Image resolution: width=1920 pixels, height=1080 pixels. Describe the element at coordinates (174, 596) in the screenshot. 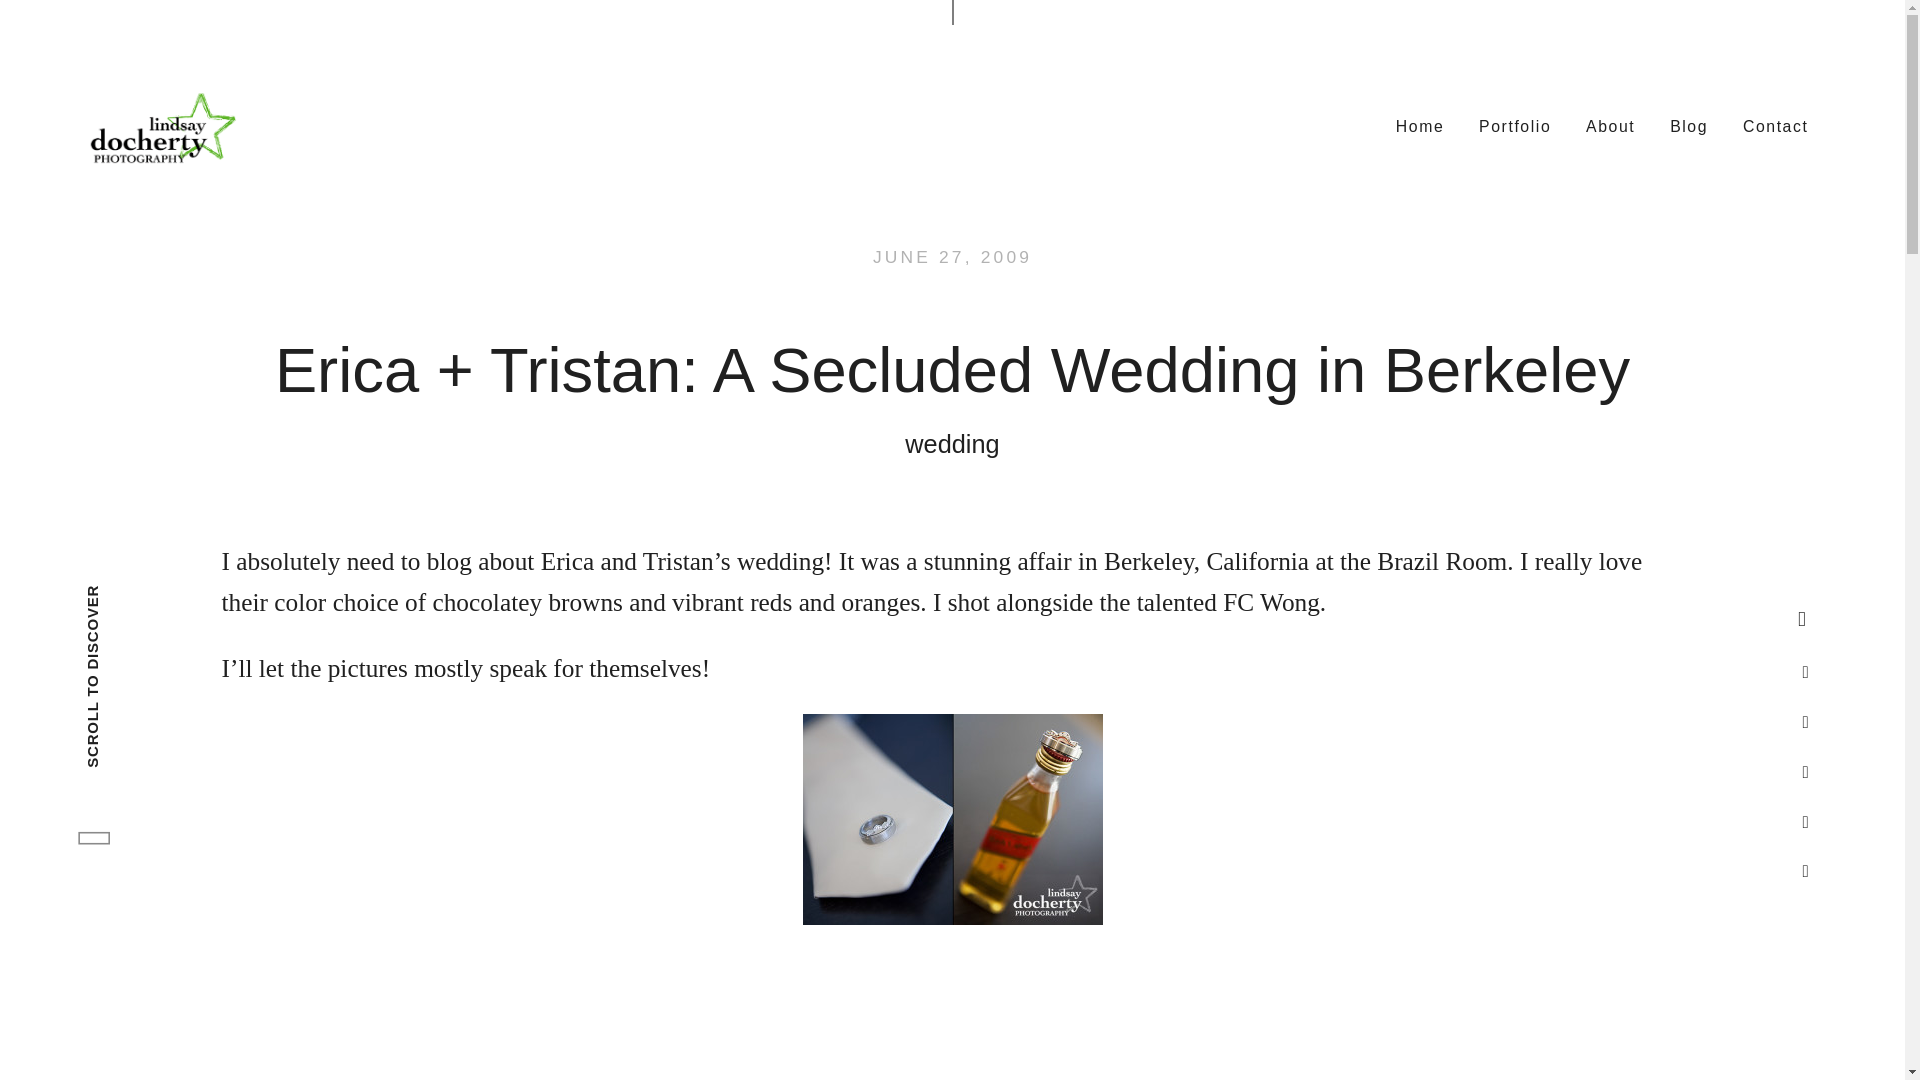

I see `SCROLL TO DISCOVER` at that location.